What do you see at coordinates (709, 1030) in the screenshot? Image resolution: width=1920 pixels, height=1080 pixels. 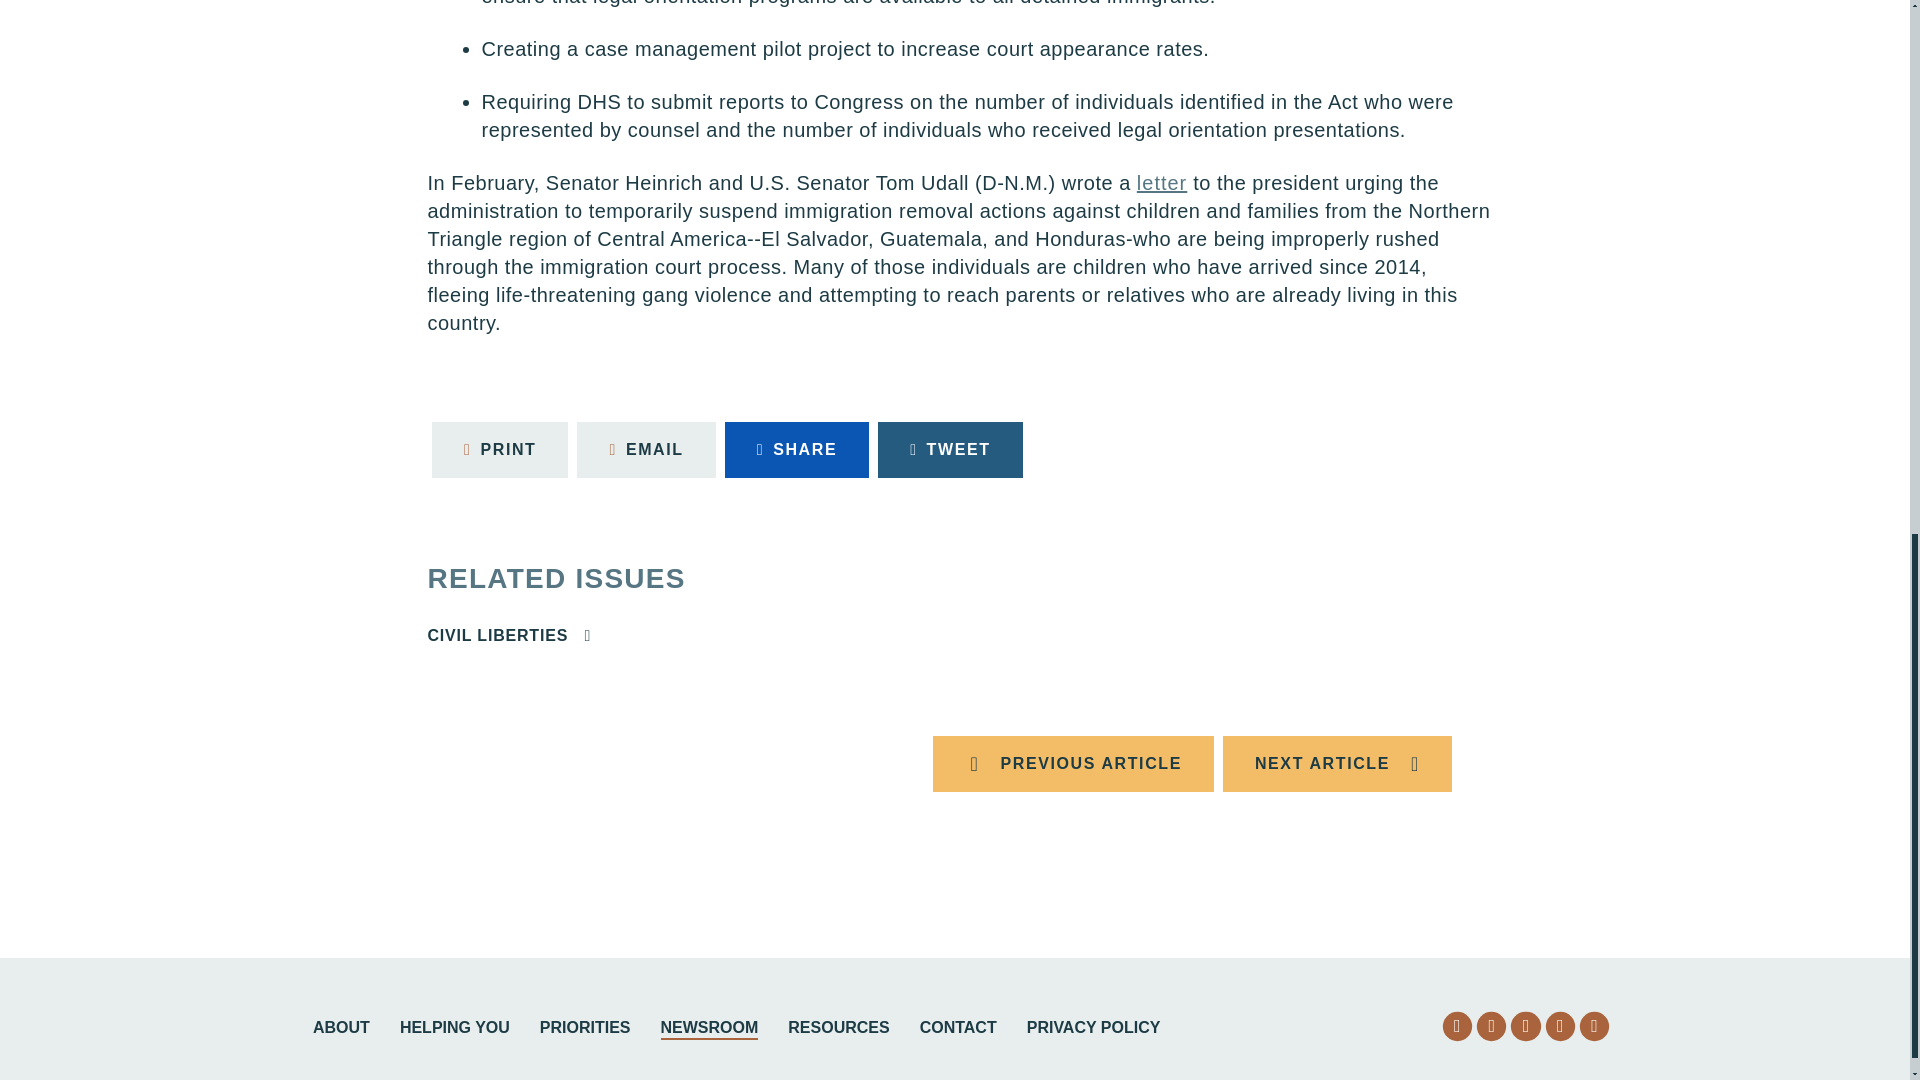 I see `Newsroom` at bounding box center [709, 1030].